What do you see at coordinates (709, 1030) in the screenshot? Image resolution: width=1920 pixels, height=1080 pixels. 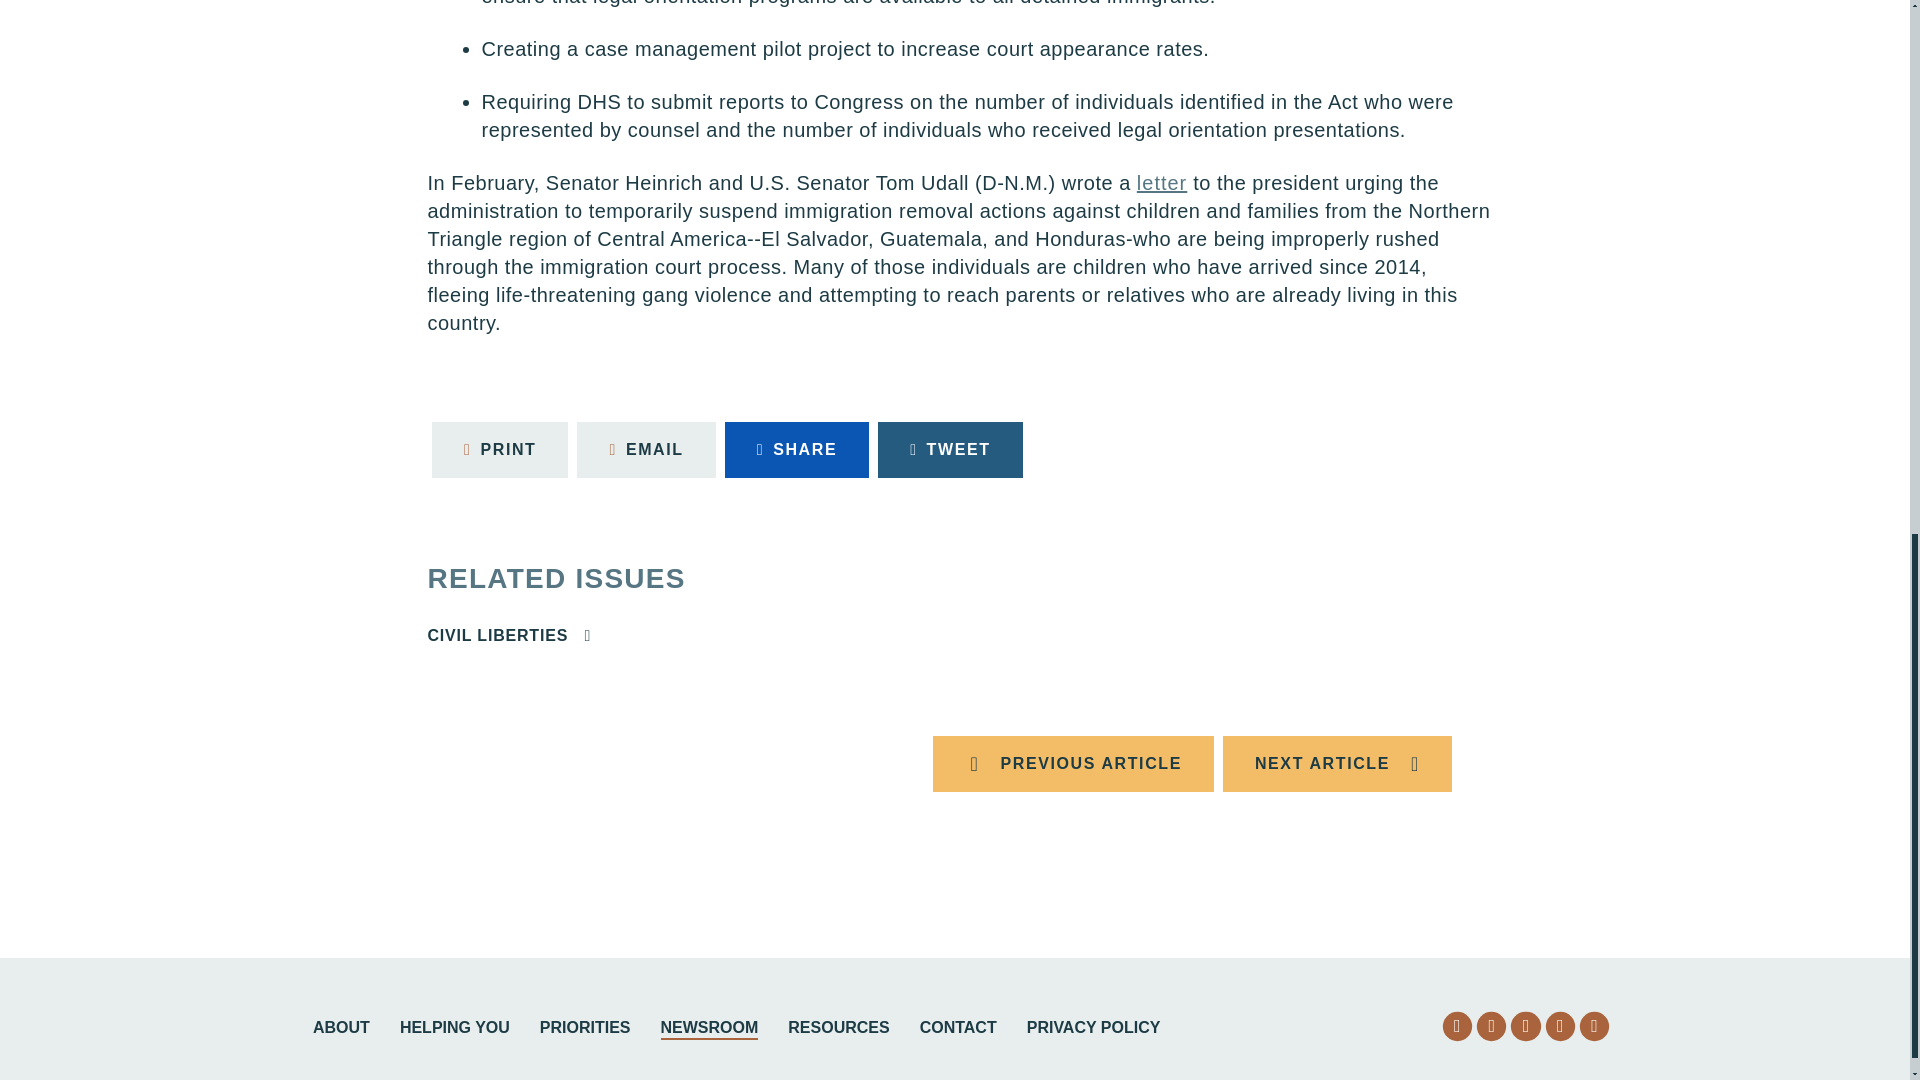 I see `Newsroom` at bounding box center [709, 1030].